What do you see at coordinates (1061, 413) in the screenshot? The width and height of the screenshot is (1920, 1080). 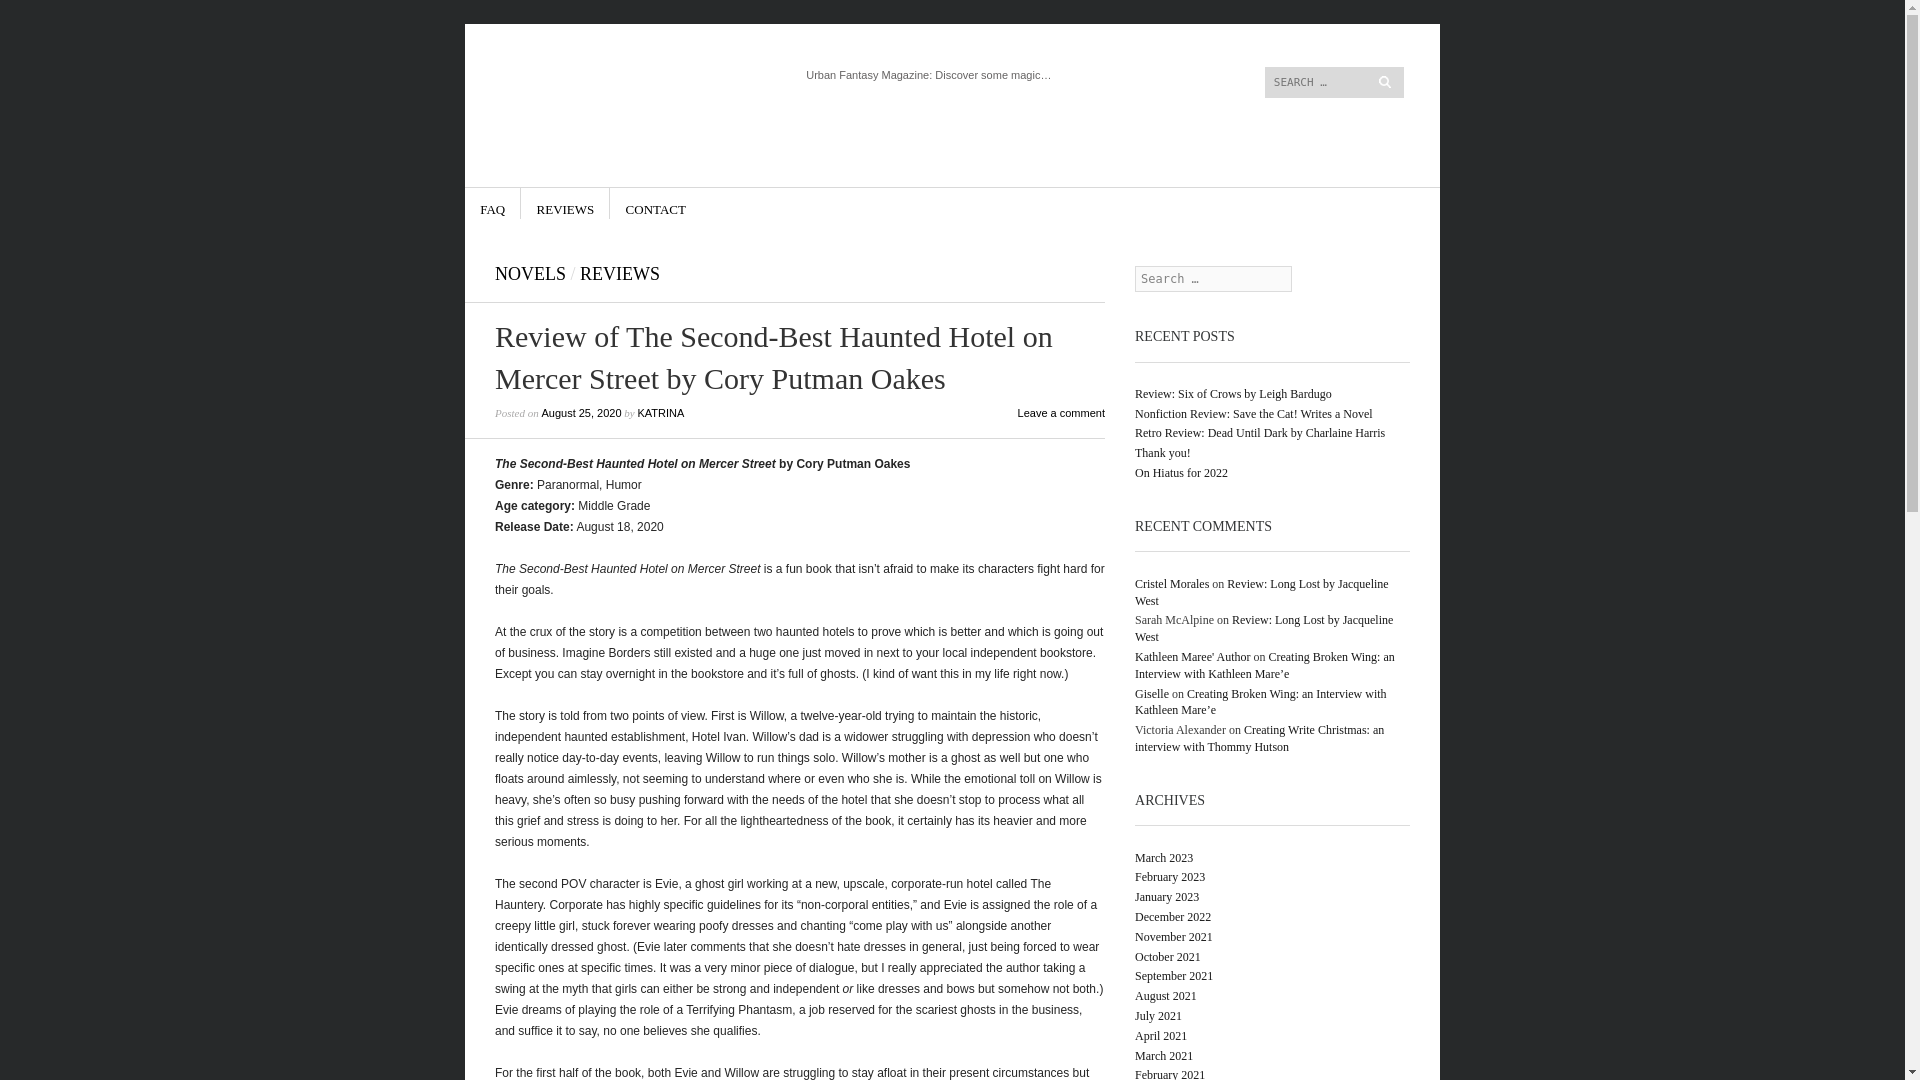 I see `Leave a comment` at bounding box center [1061, 413].